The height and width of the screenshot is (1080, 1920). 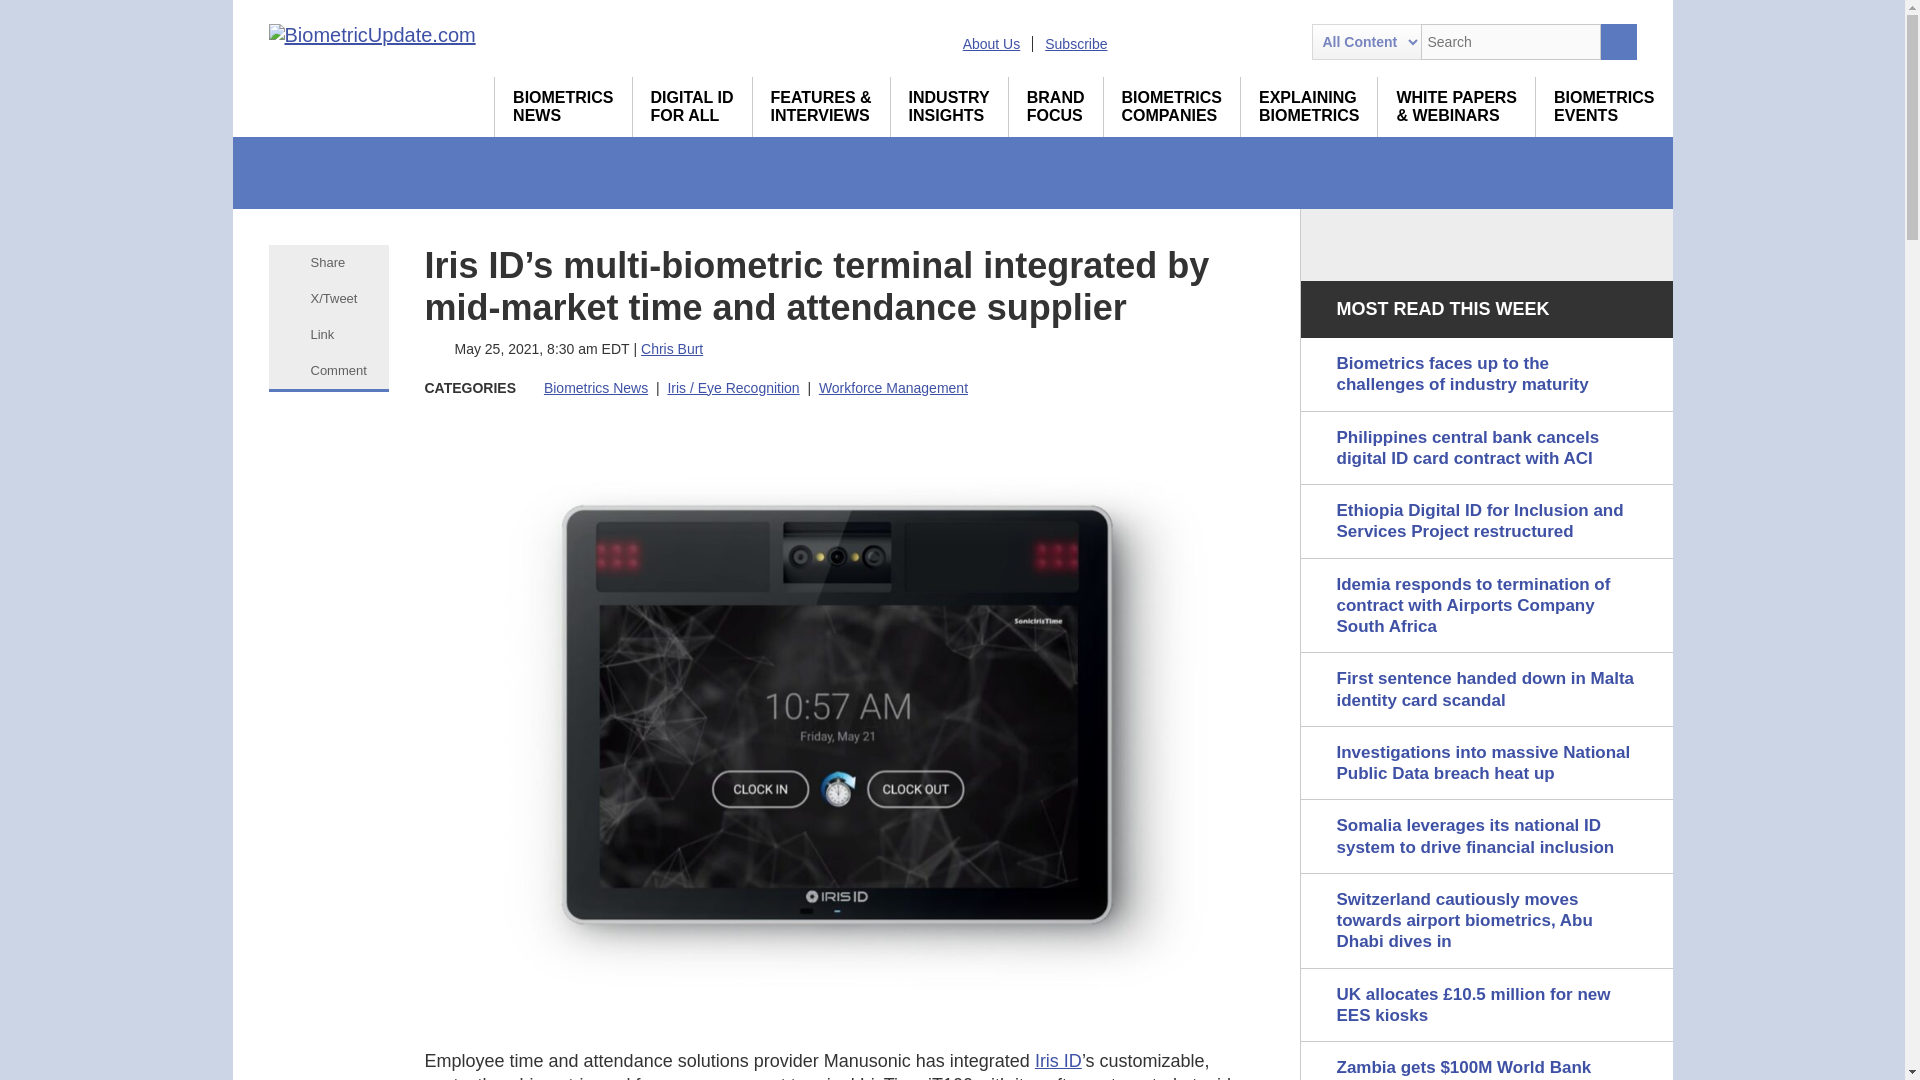 What do you see at coordinates (991, 43) in the screenshot?
I see `About Us` at bounding box center [991, 43].